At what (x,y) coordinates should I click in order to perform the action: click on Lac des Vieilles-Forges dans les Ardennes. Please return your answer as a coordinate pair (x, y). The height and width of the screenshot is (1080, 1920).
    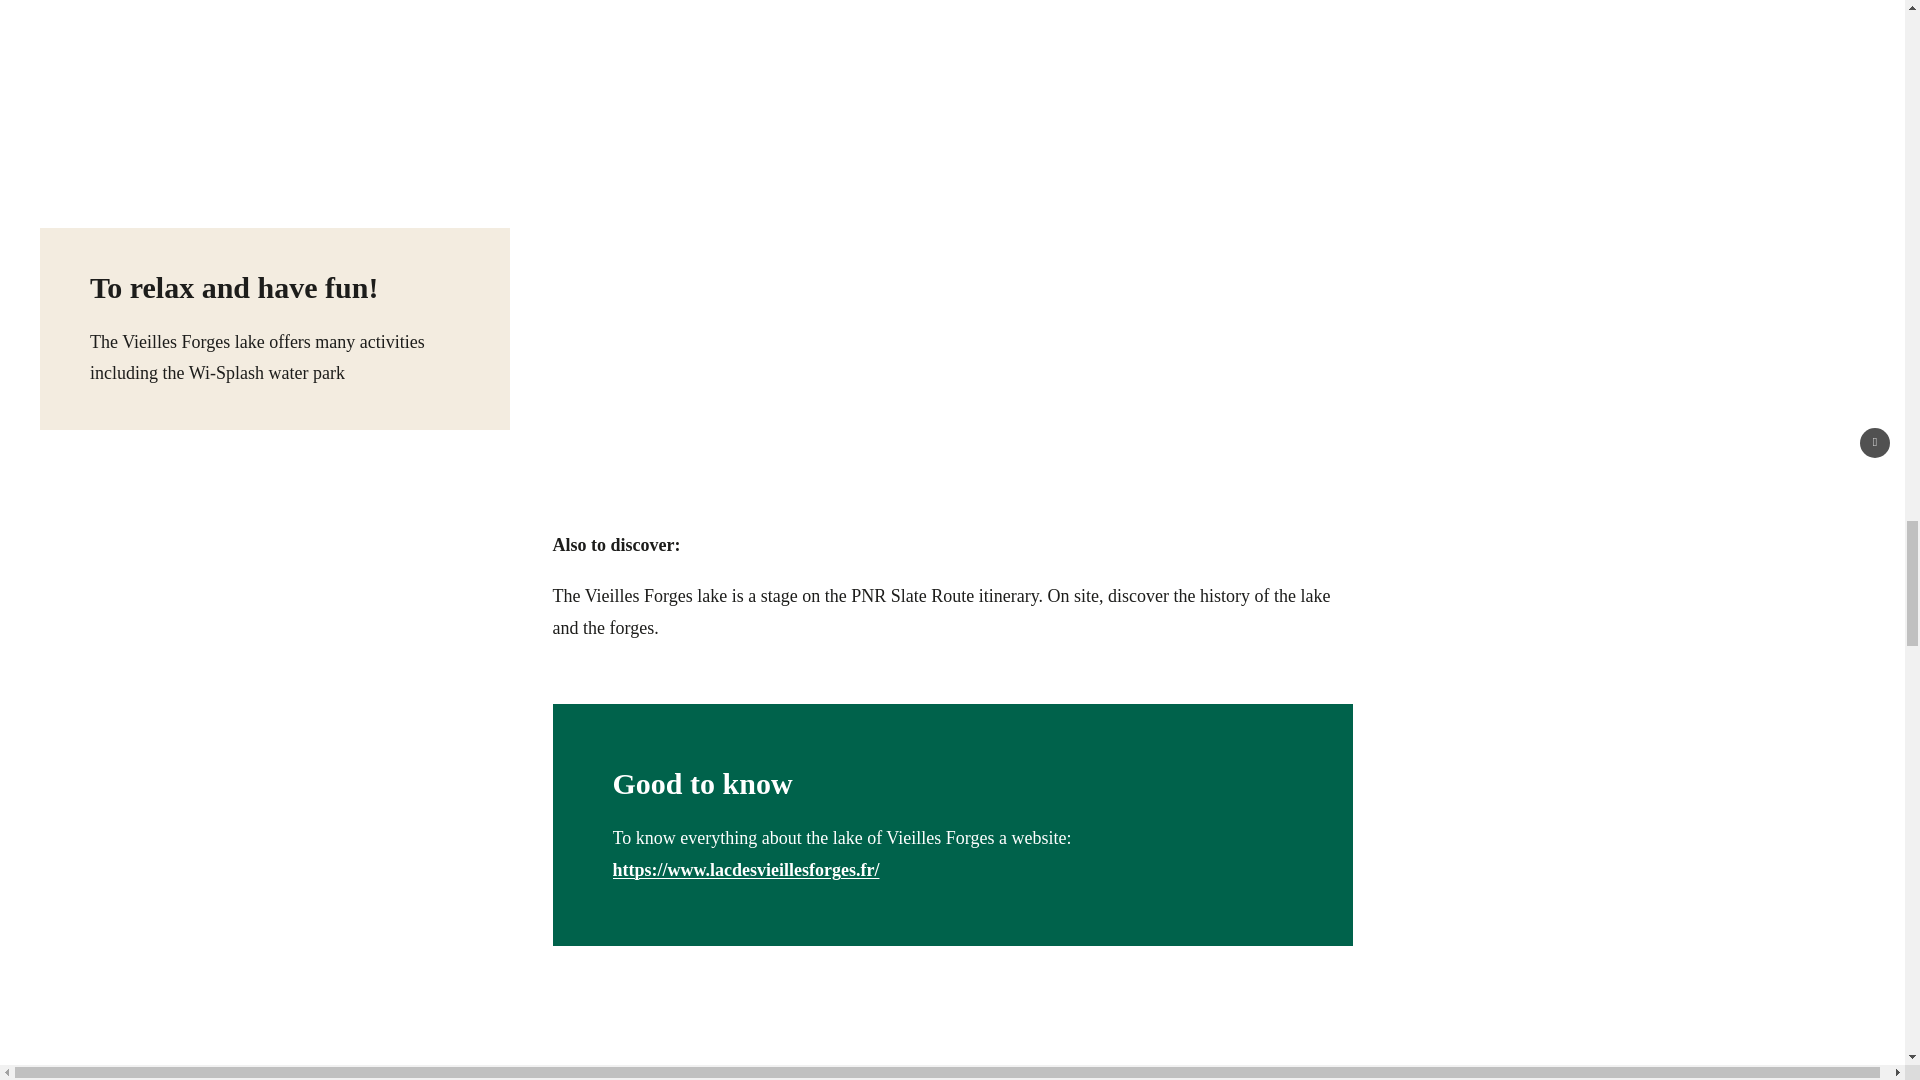
    Looking at the image, I should click on (952, 1042).